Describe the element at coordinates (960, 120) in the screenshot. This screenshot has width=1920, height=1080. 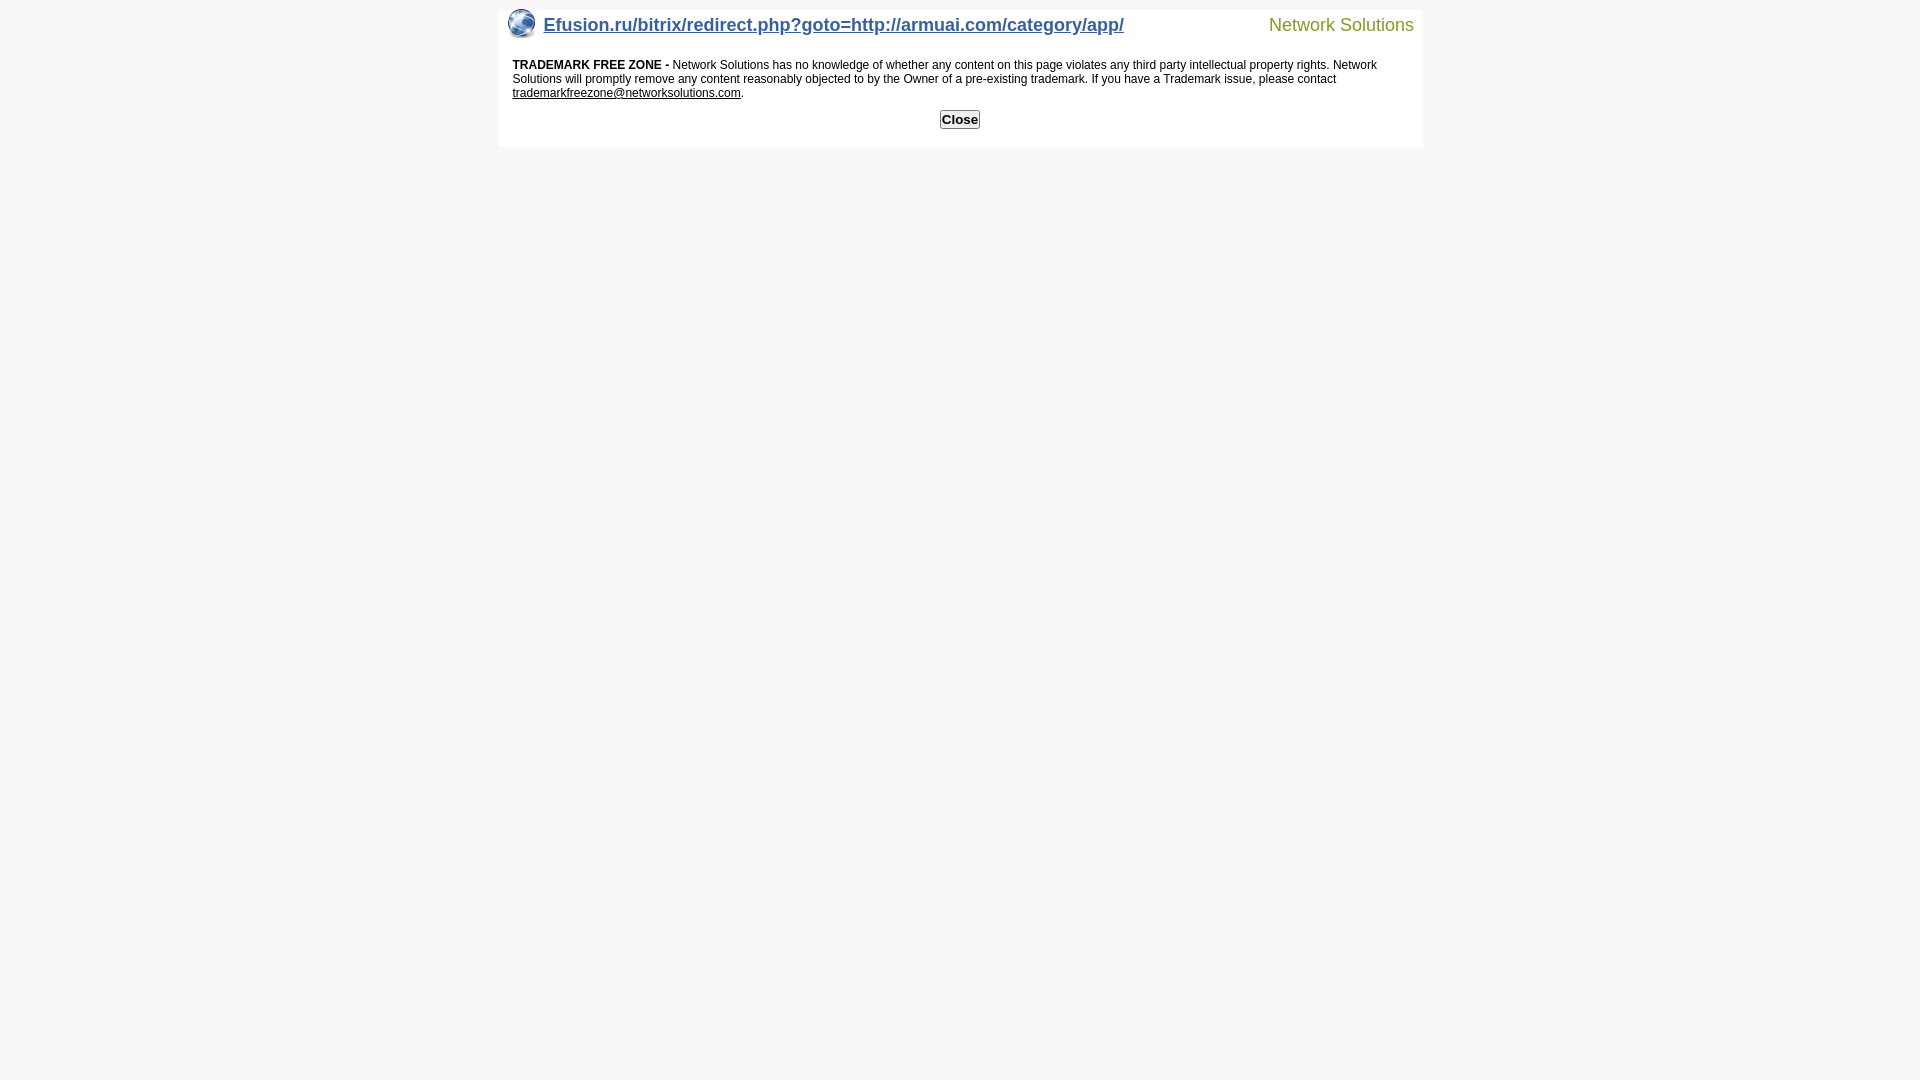
I see `Close` at that location.